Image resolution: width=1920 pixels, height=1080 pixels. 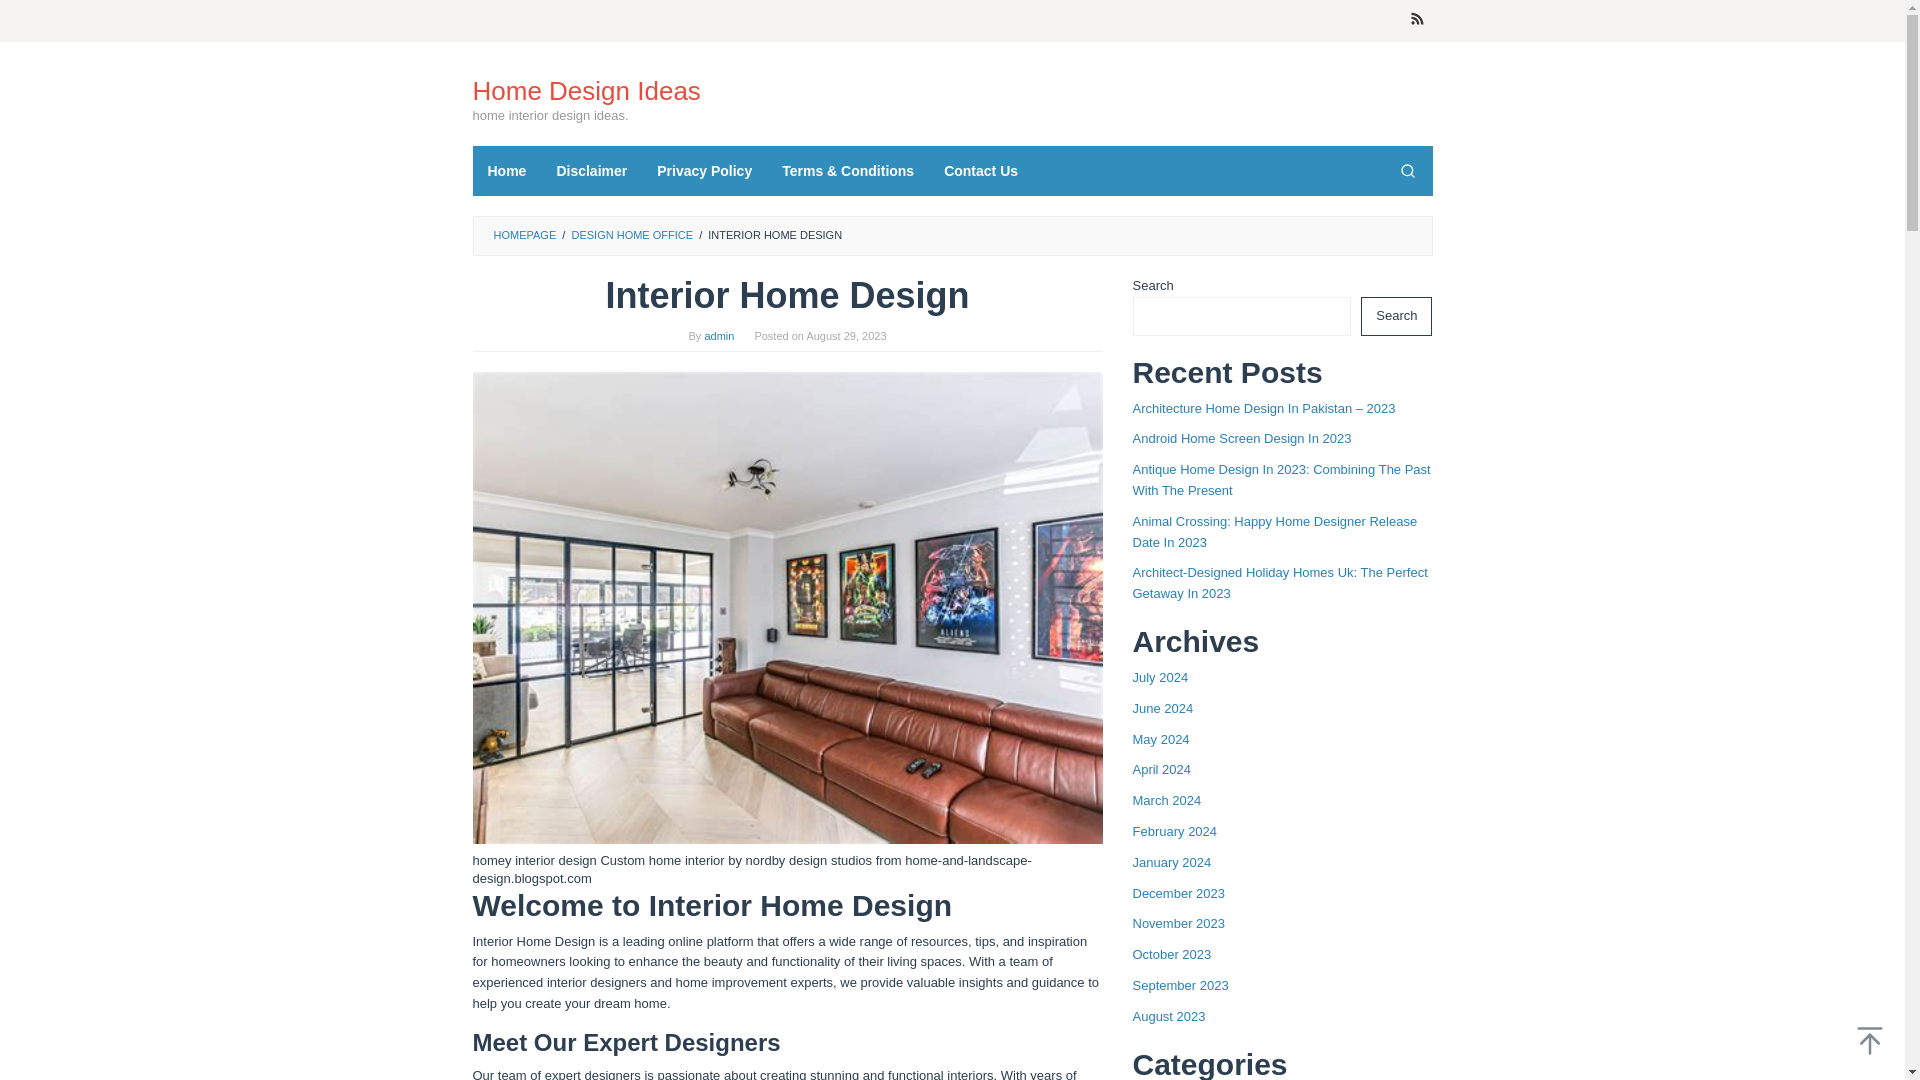 What do you see at coordinates (1162, 708) in the screenshot?
I see `June 2024` at bounding box center [1162, 708].